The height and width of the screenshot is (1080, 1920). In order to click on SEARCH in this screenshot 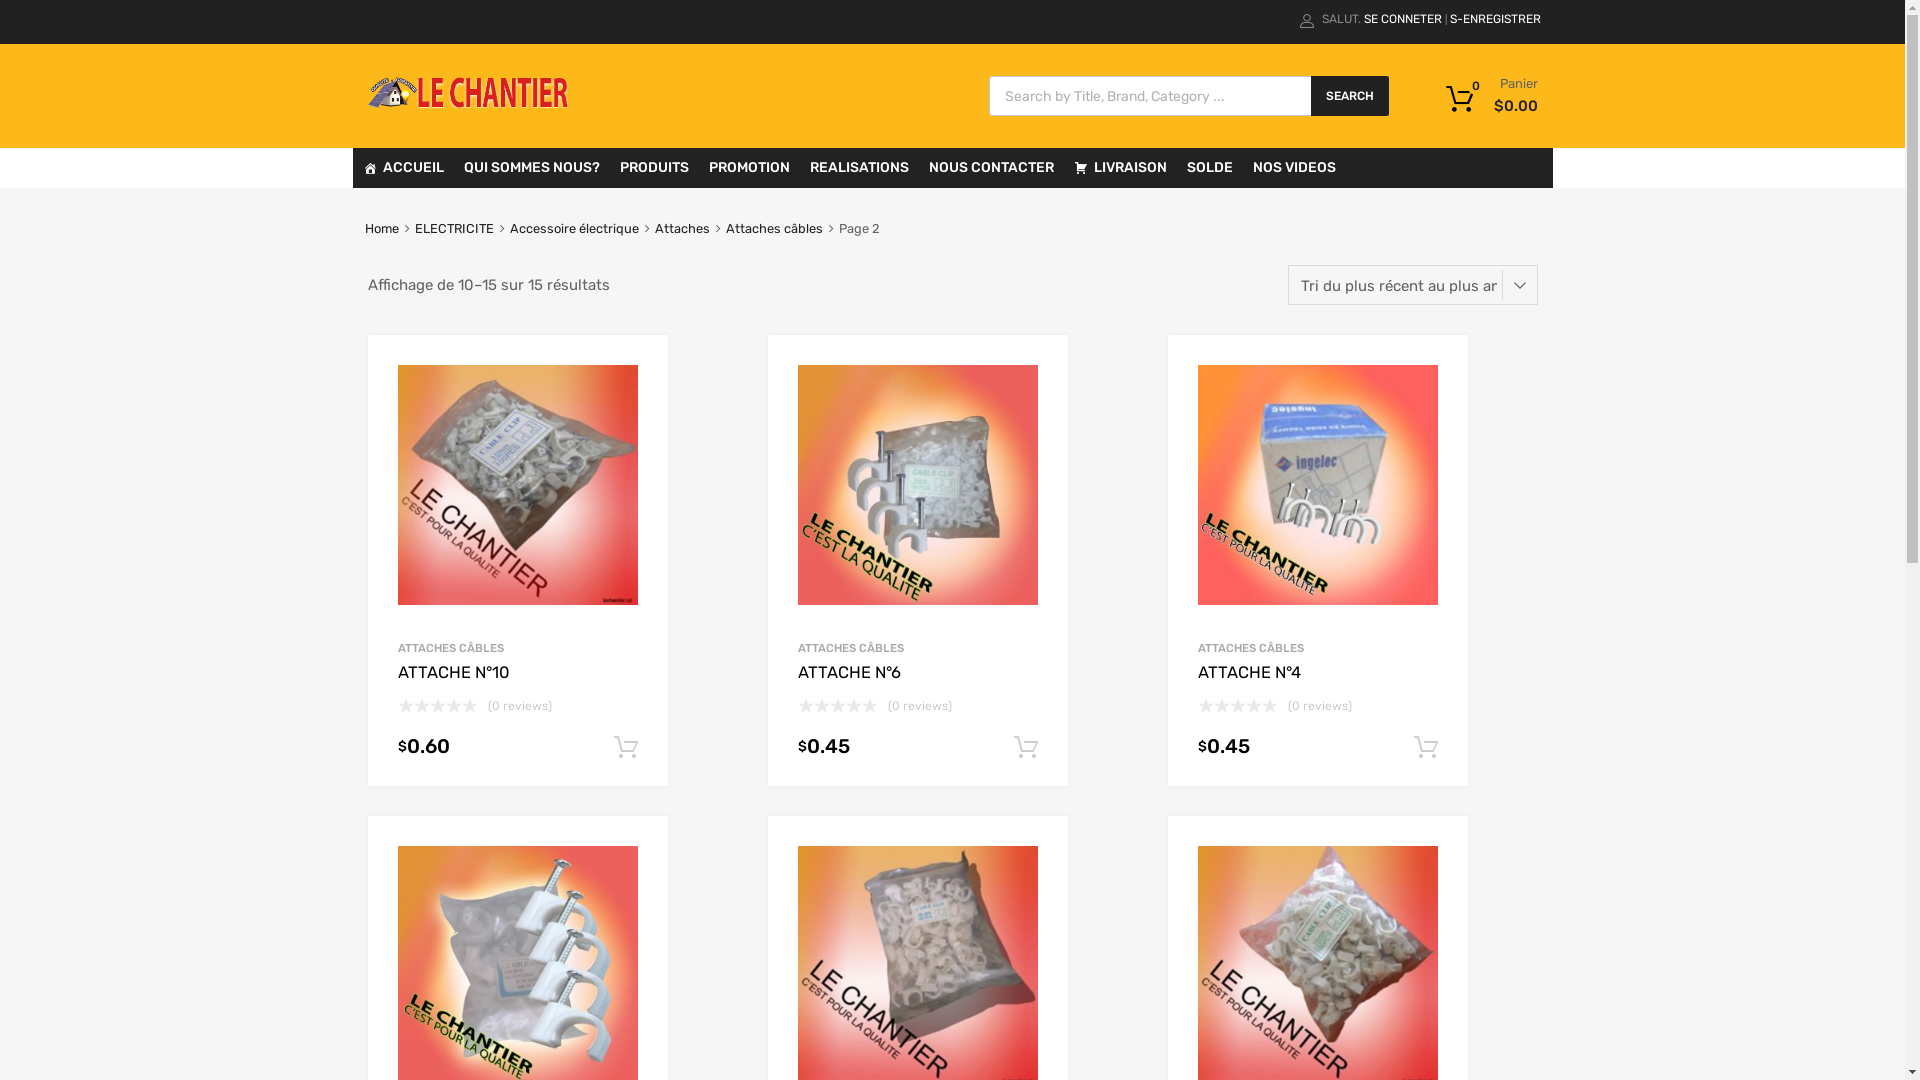, I will do `click(1349, 96)`.